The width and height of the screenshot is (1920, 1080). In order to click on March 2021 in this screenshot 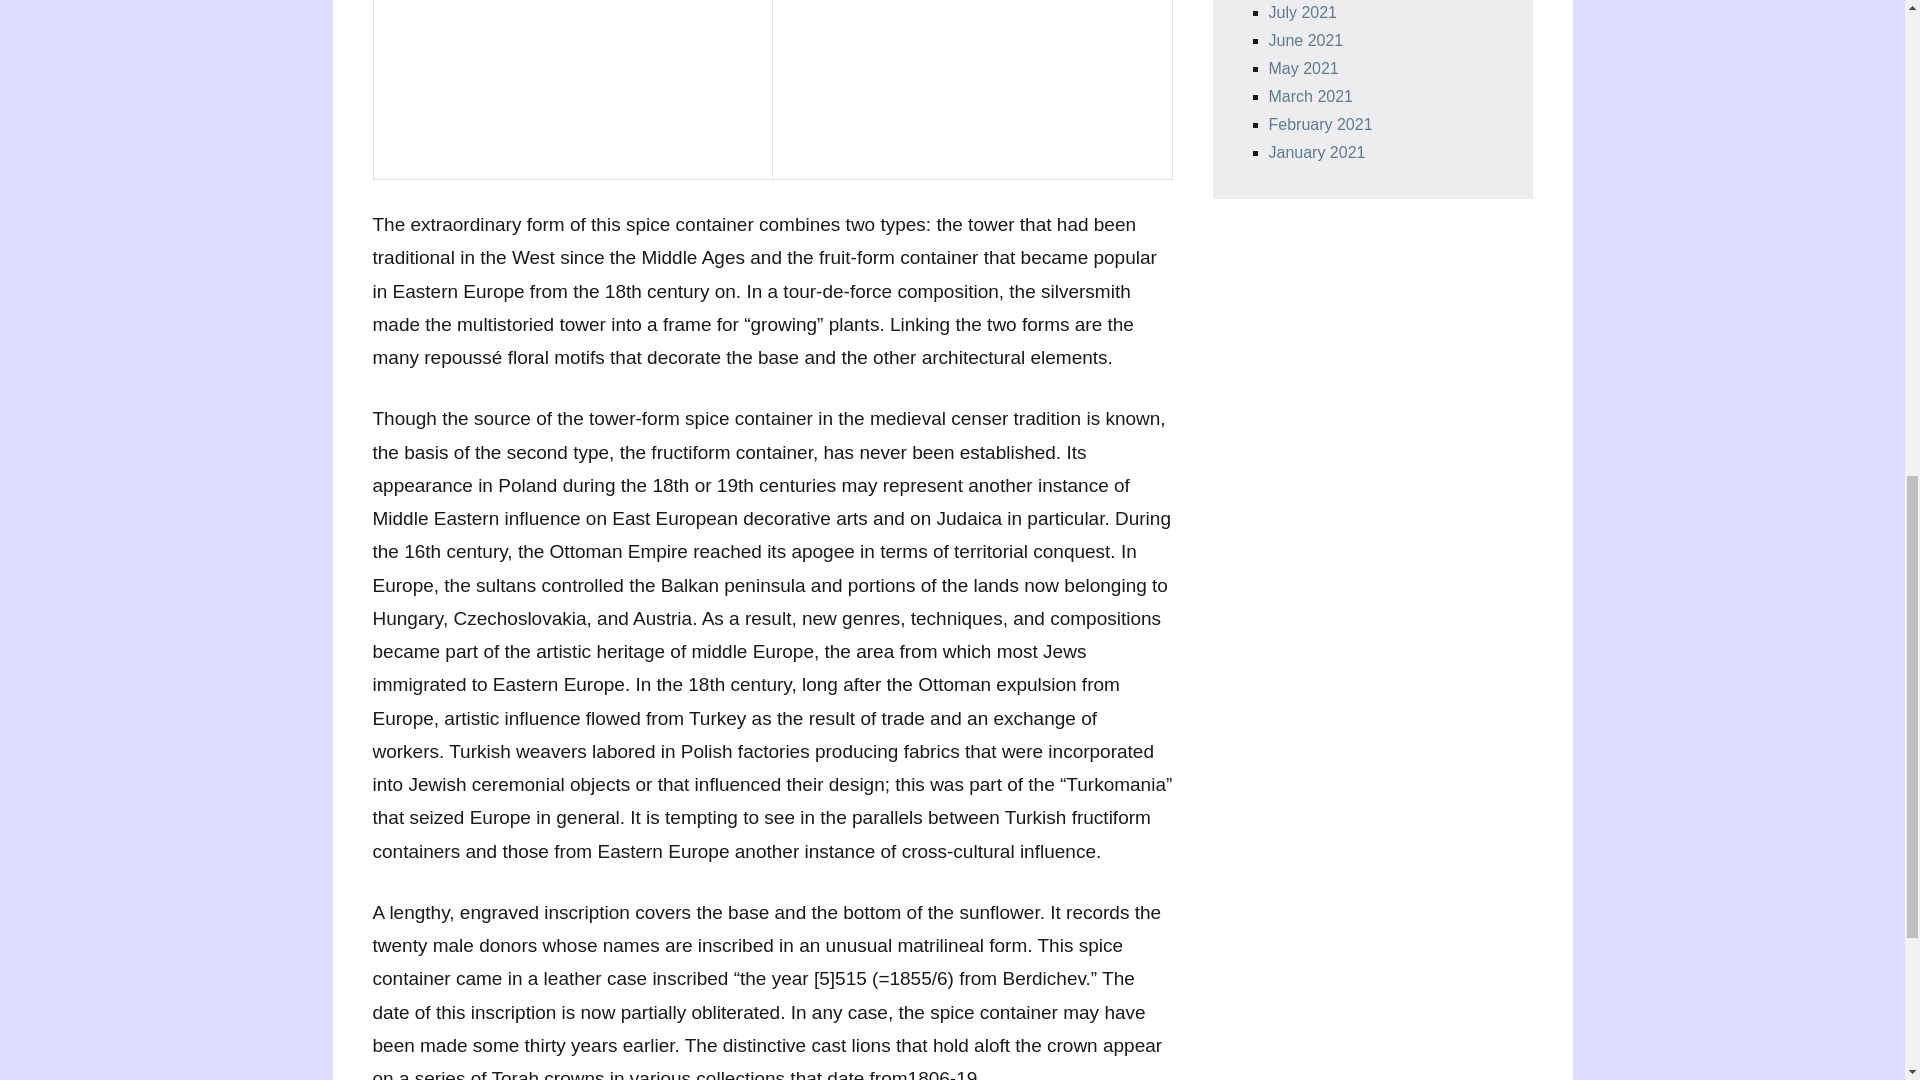, I will do `click(1310, 96)`.